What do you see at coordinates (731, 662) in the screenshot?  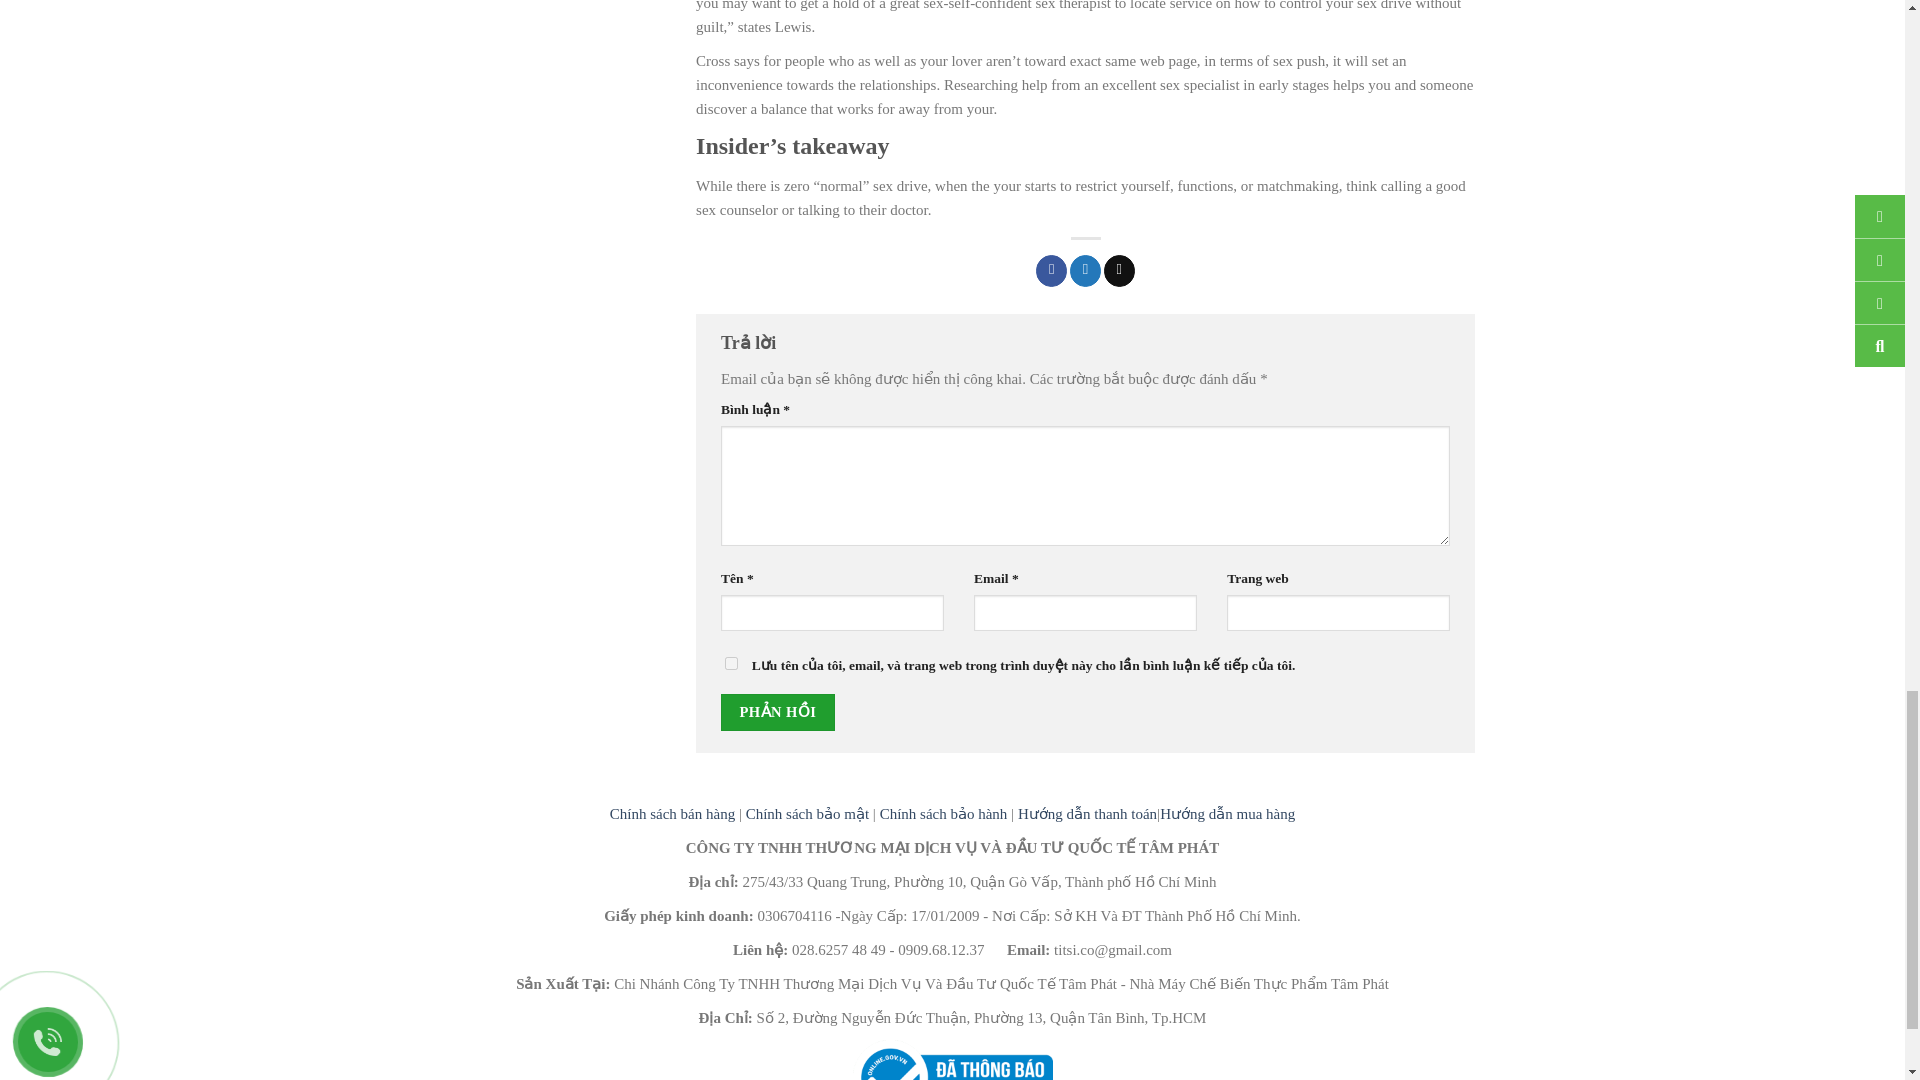 I see `yes` at bounding box center [731, 662].